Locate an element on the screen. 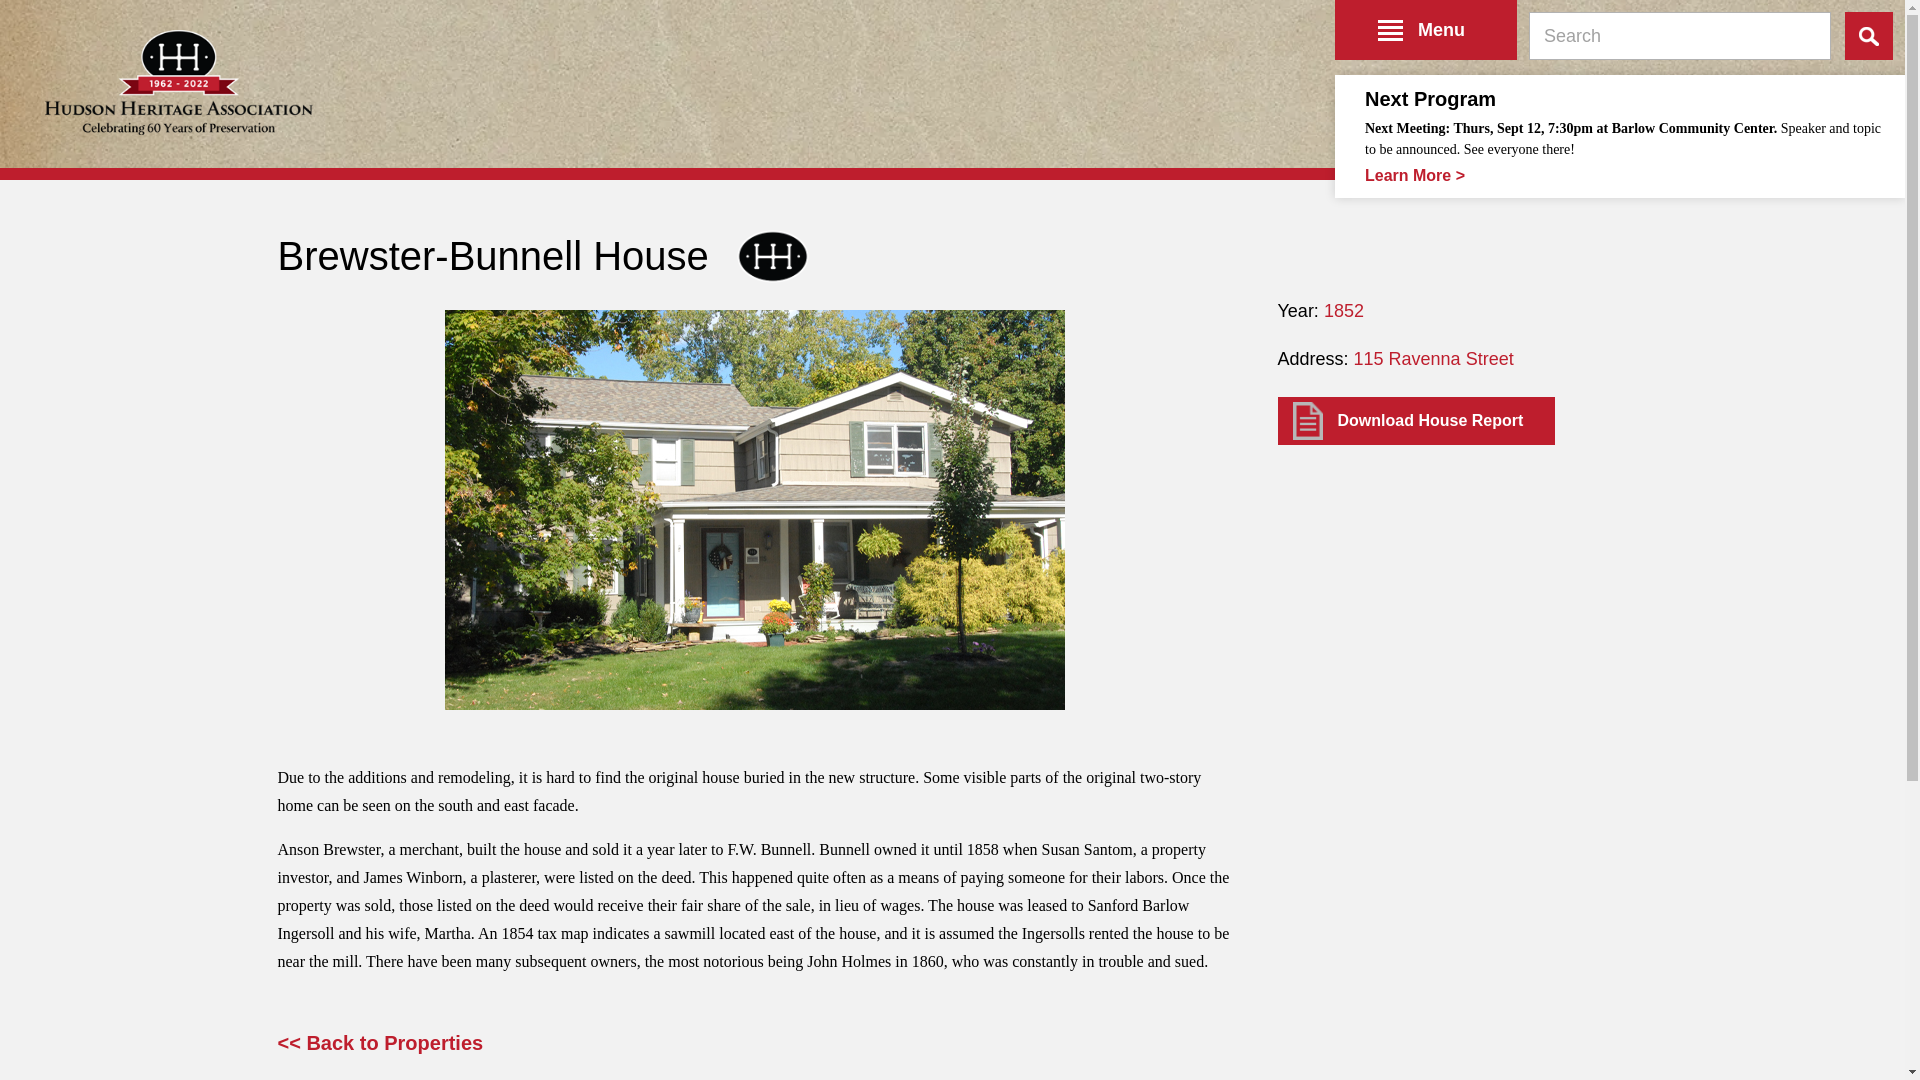 The image size is (1920, 1080). 115 Ravenna Street is located at coordinates (1434, 358).